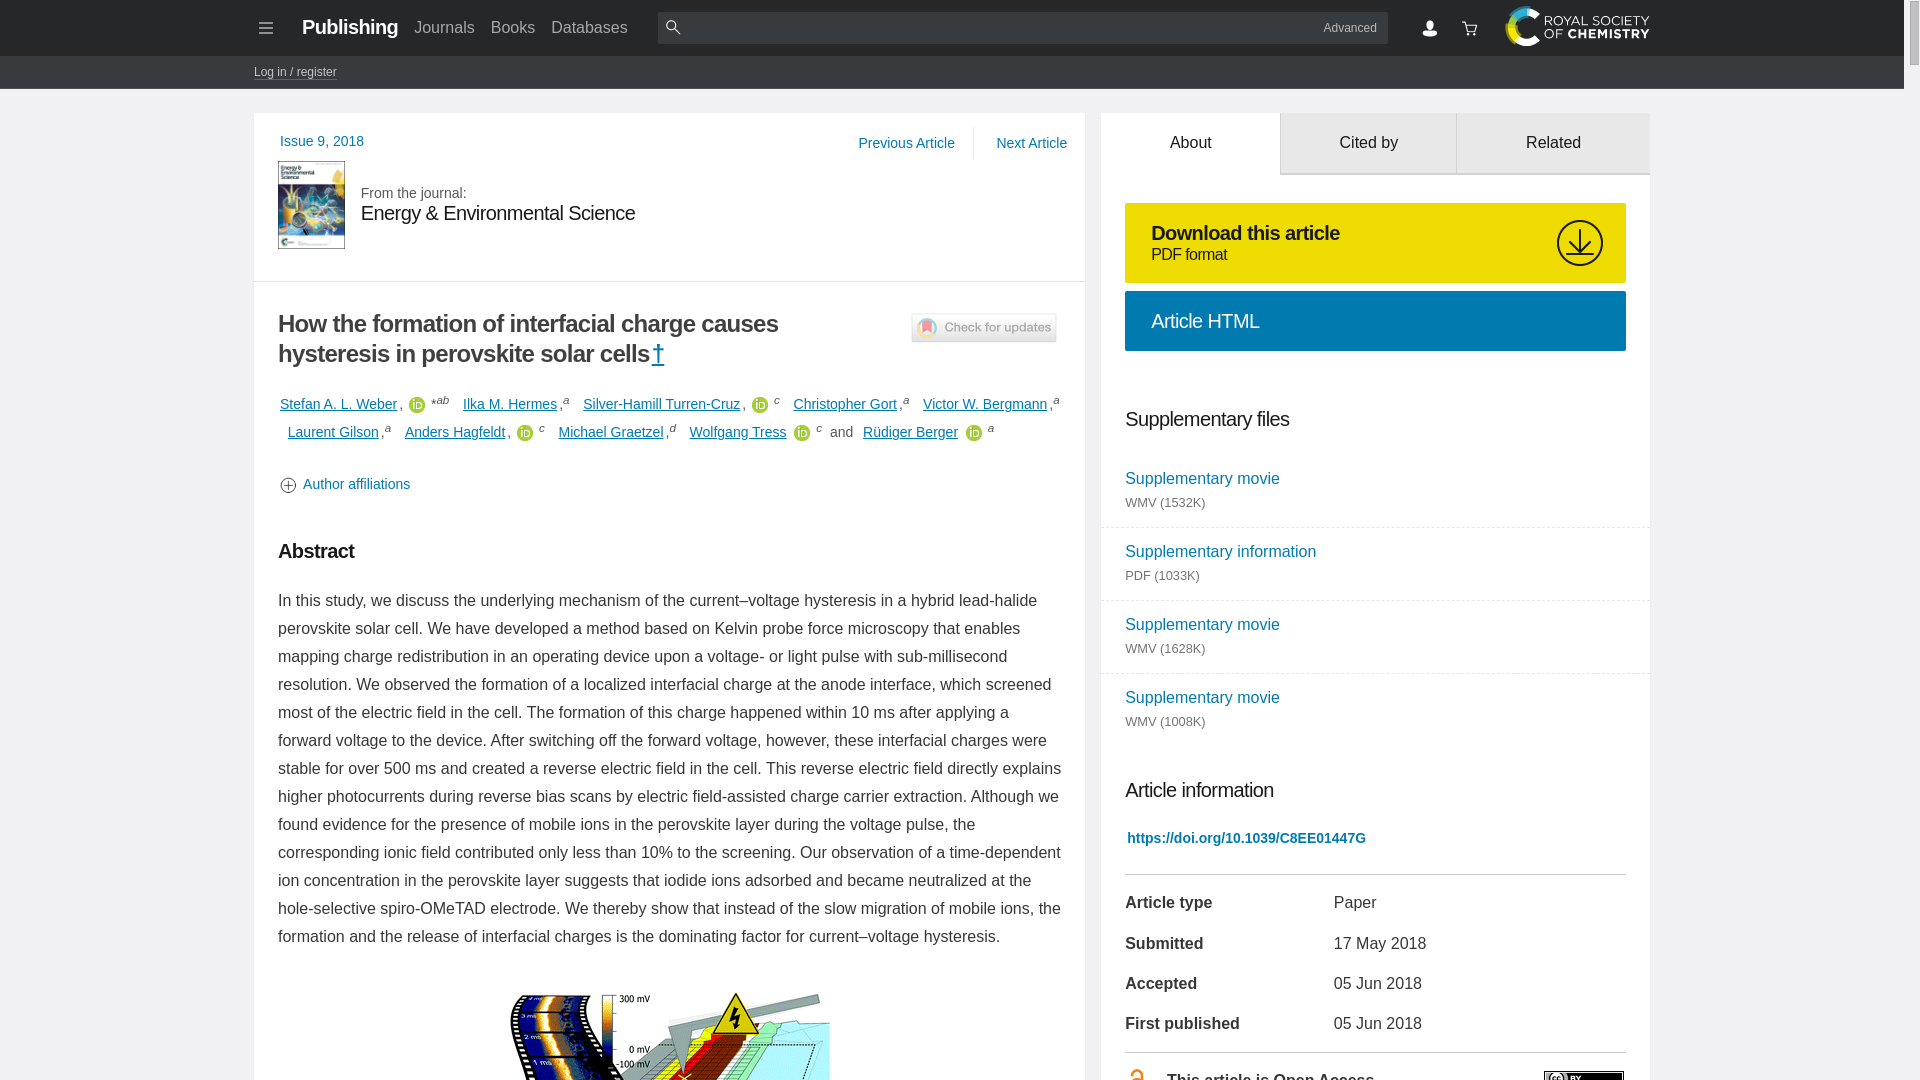  Describe the element at coordinates (322, 140) in the screenshot. I see `Issue 9, 2018` at that location.